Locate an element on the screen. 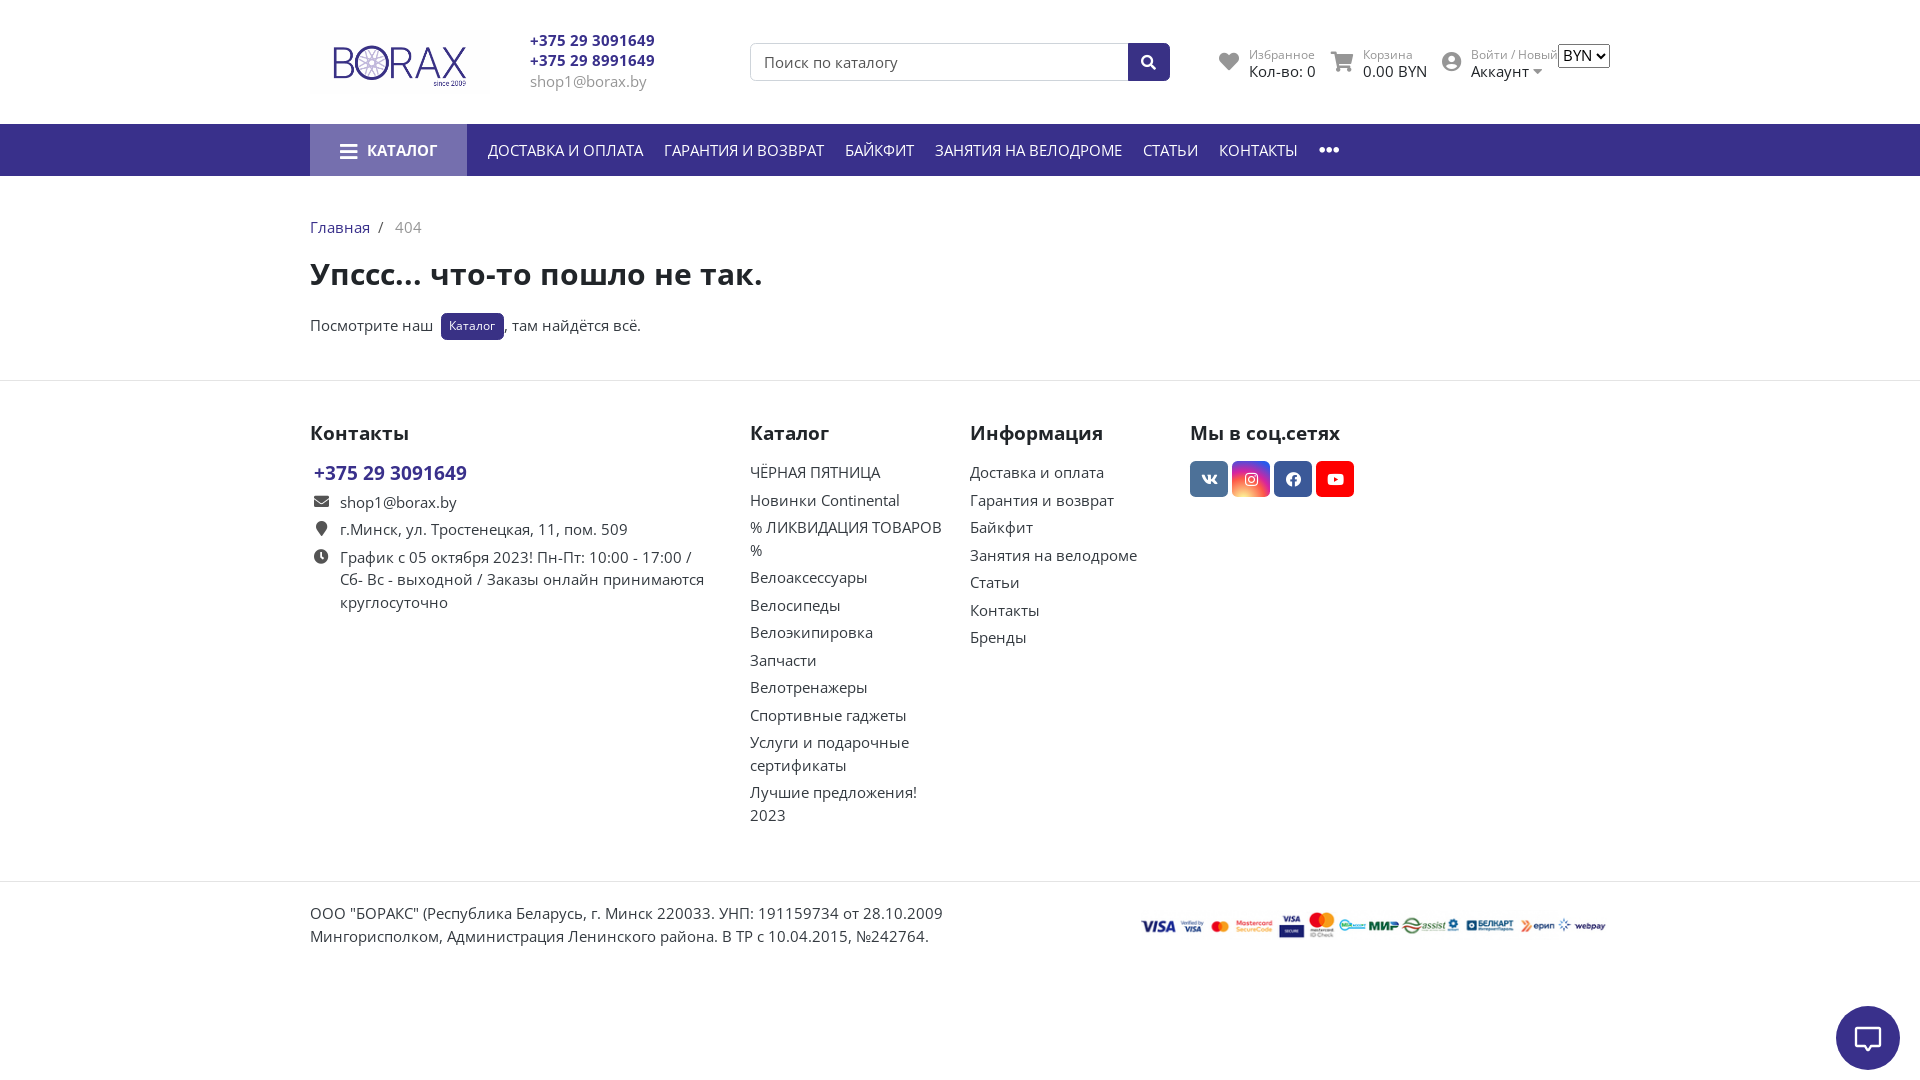 The height and width of the screenshot is (1080, 1920). shop1@borax.by is located at coordinates (588, 81).